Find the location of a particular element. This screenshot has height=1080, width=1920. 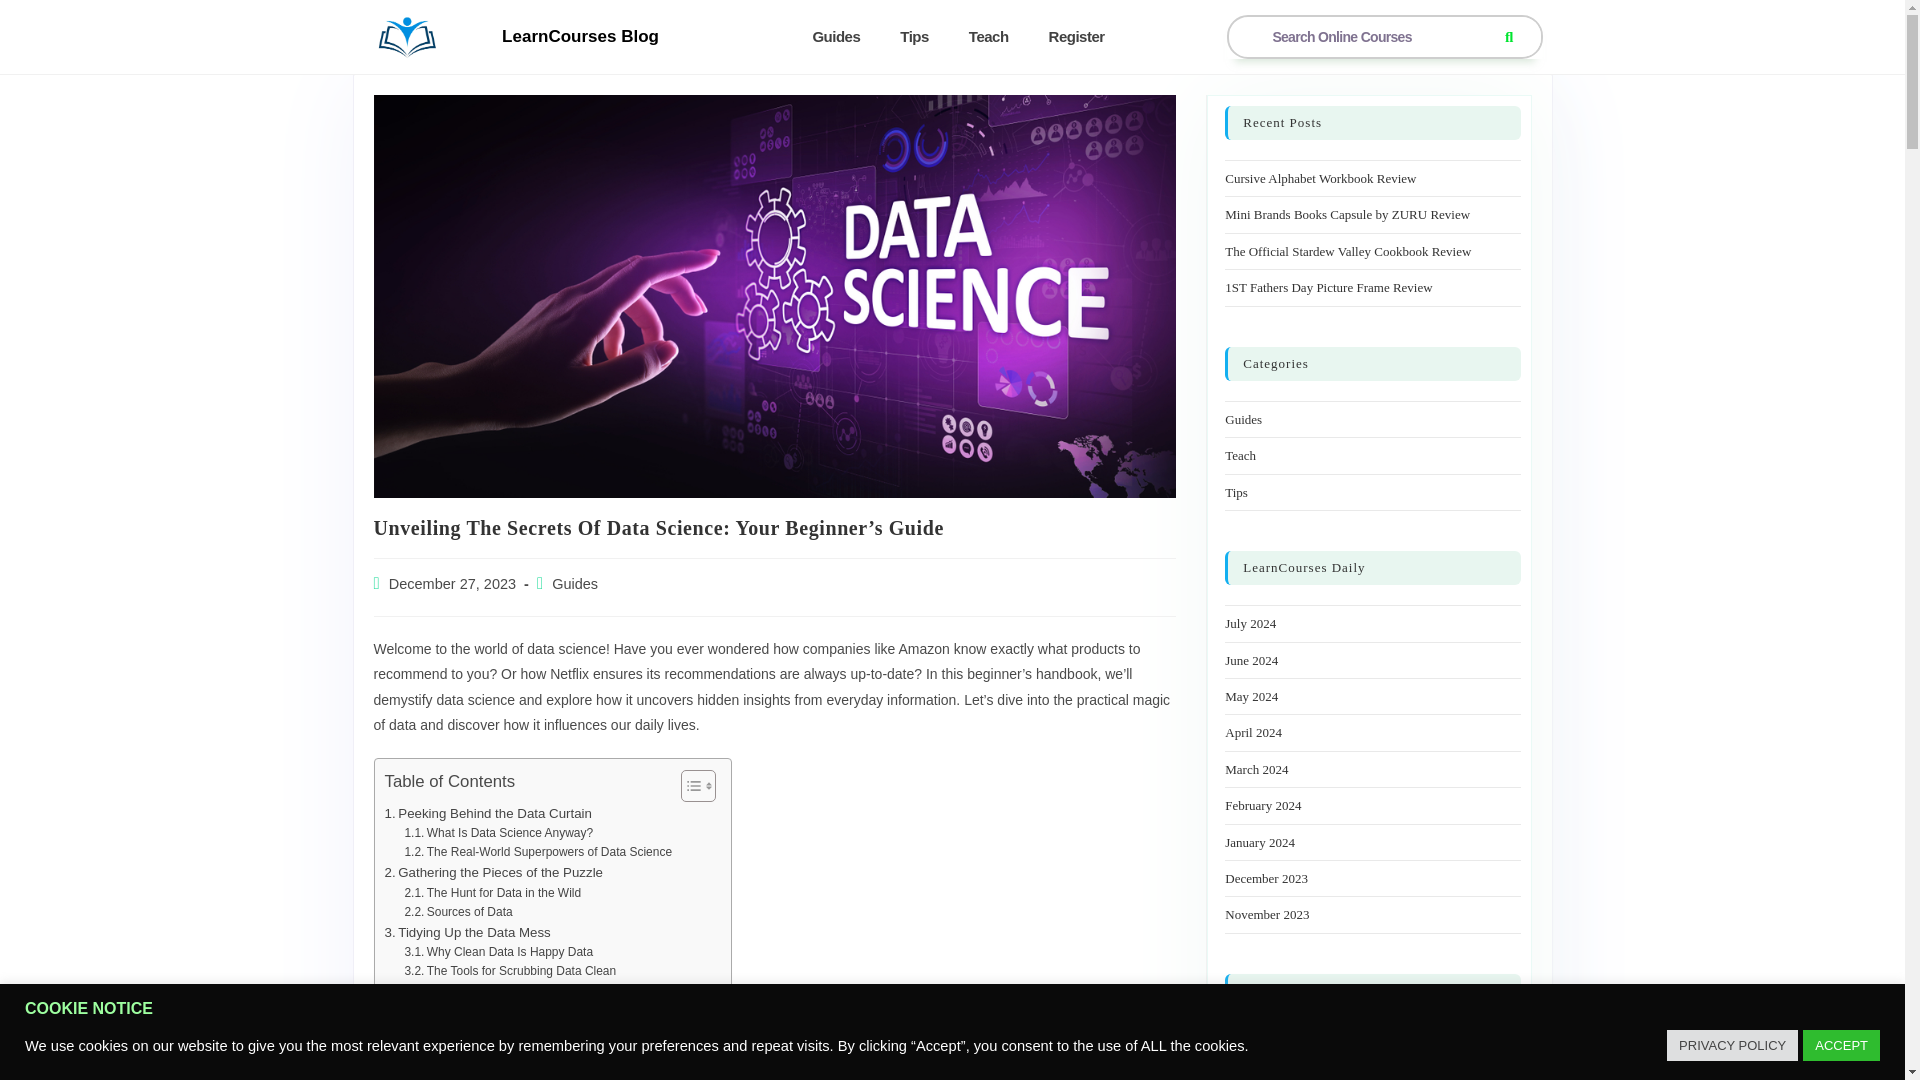

Register is located at coordinates (1077, 37).